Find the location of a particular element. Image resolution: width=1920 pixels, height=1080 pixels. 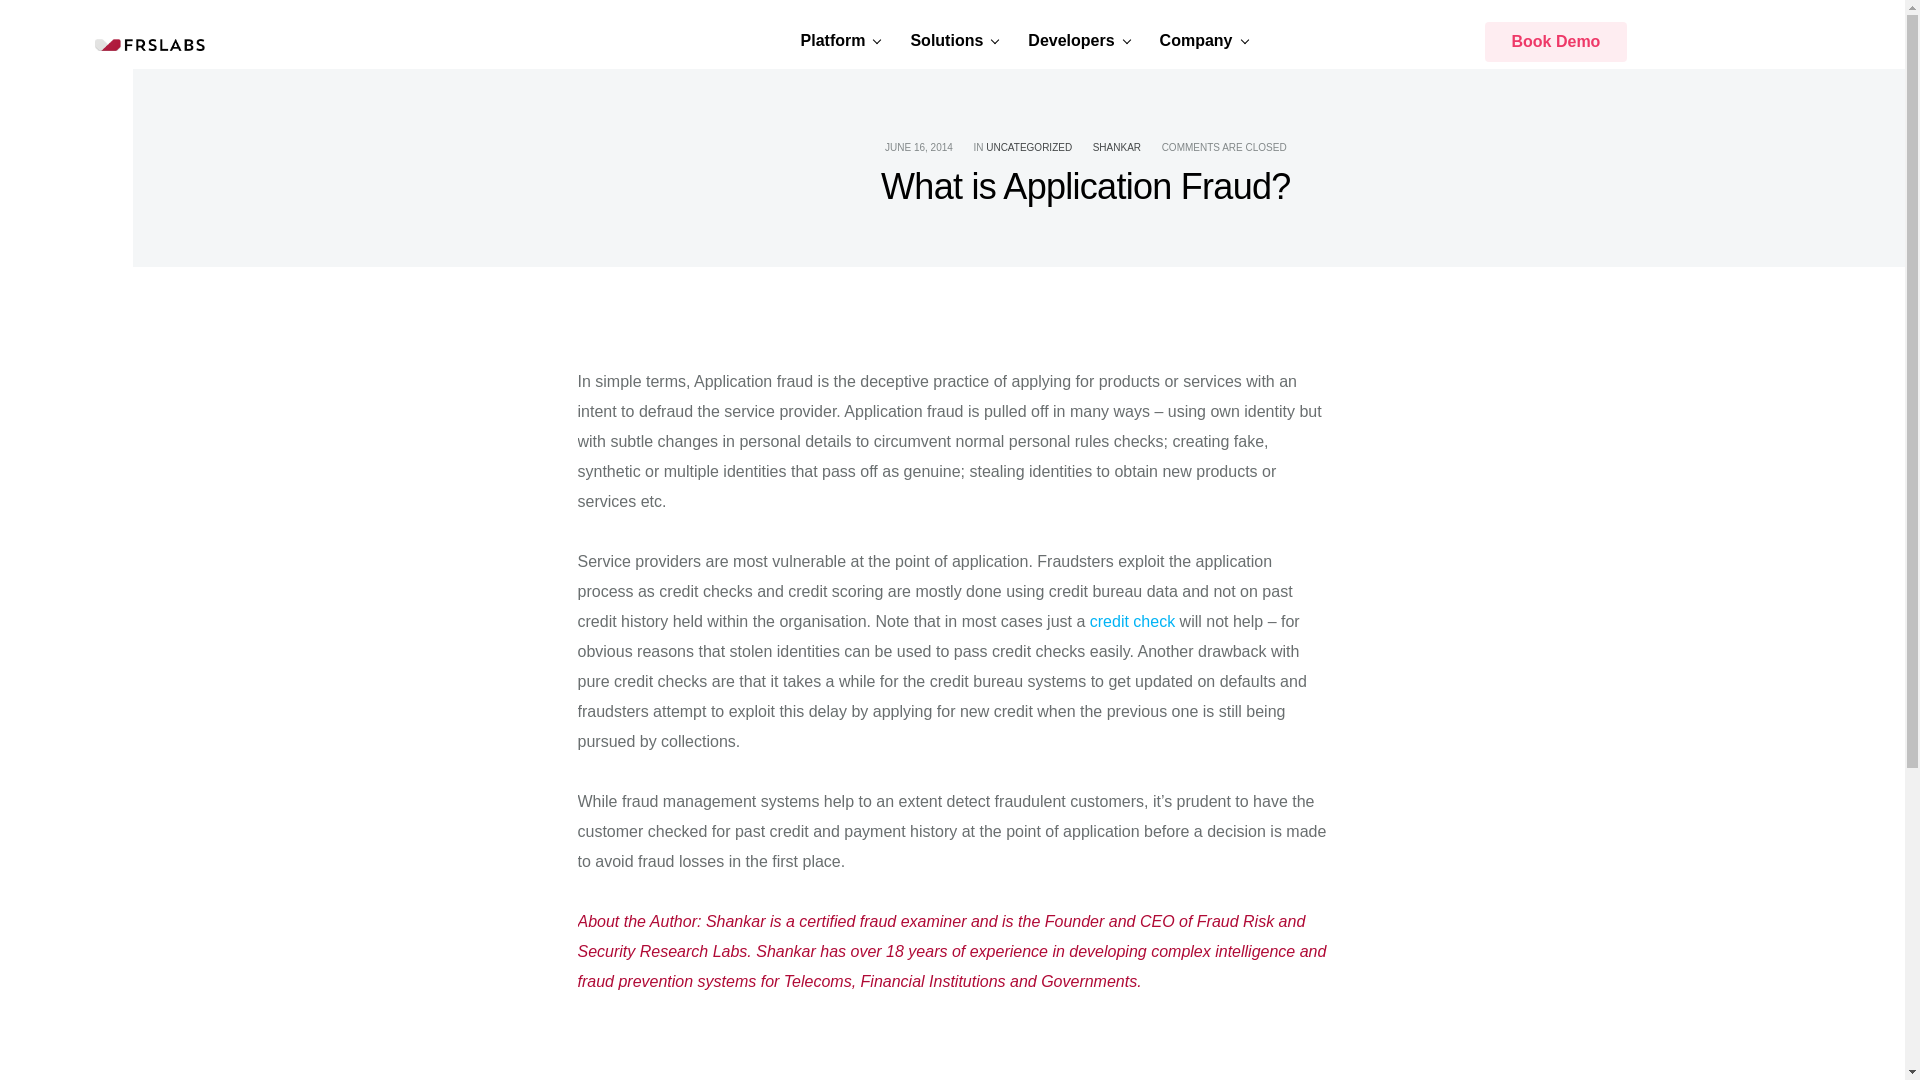

Posts by Shankar is located at coordinates (1116, 147).